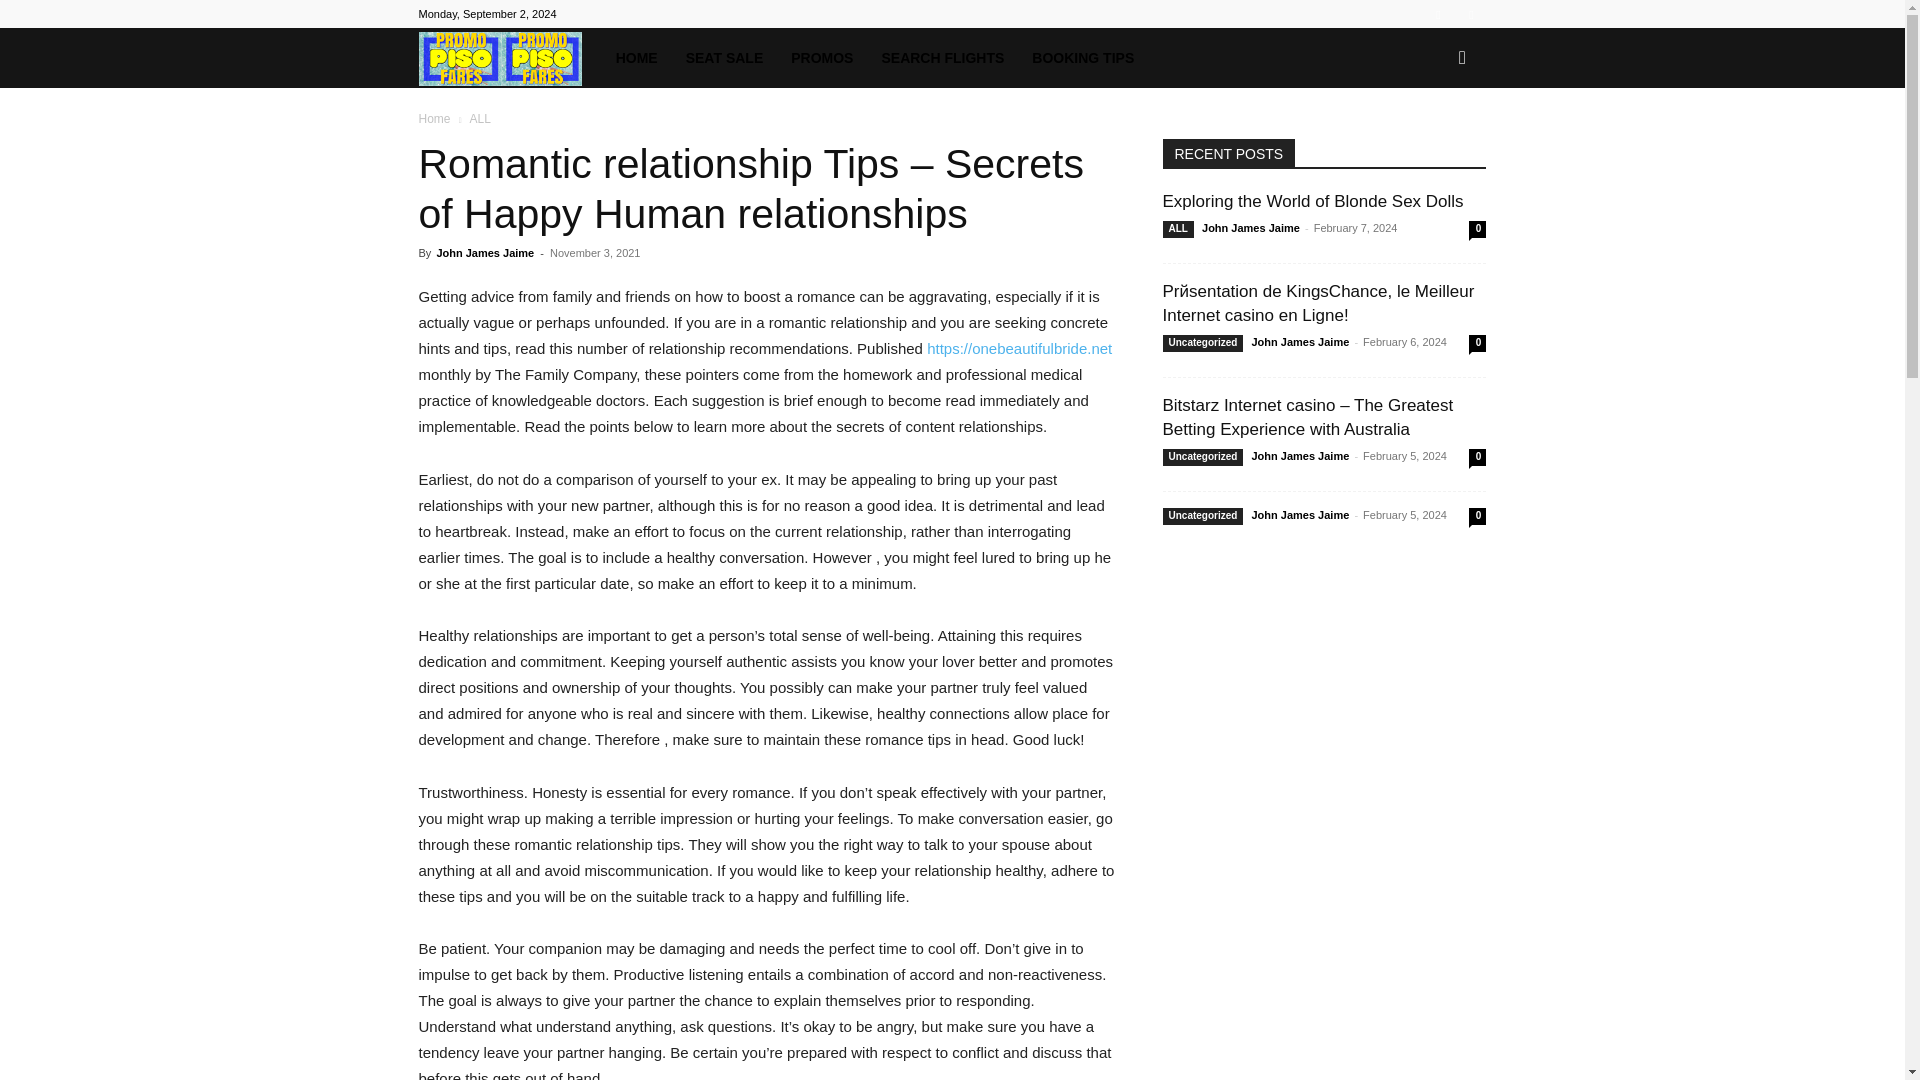 This screenshot has width=1920, height=1080. I want to click on Promo Piso Fares, so click(509, 58).